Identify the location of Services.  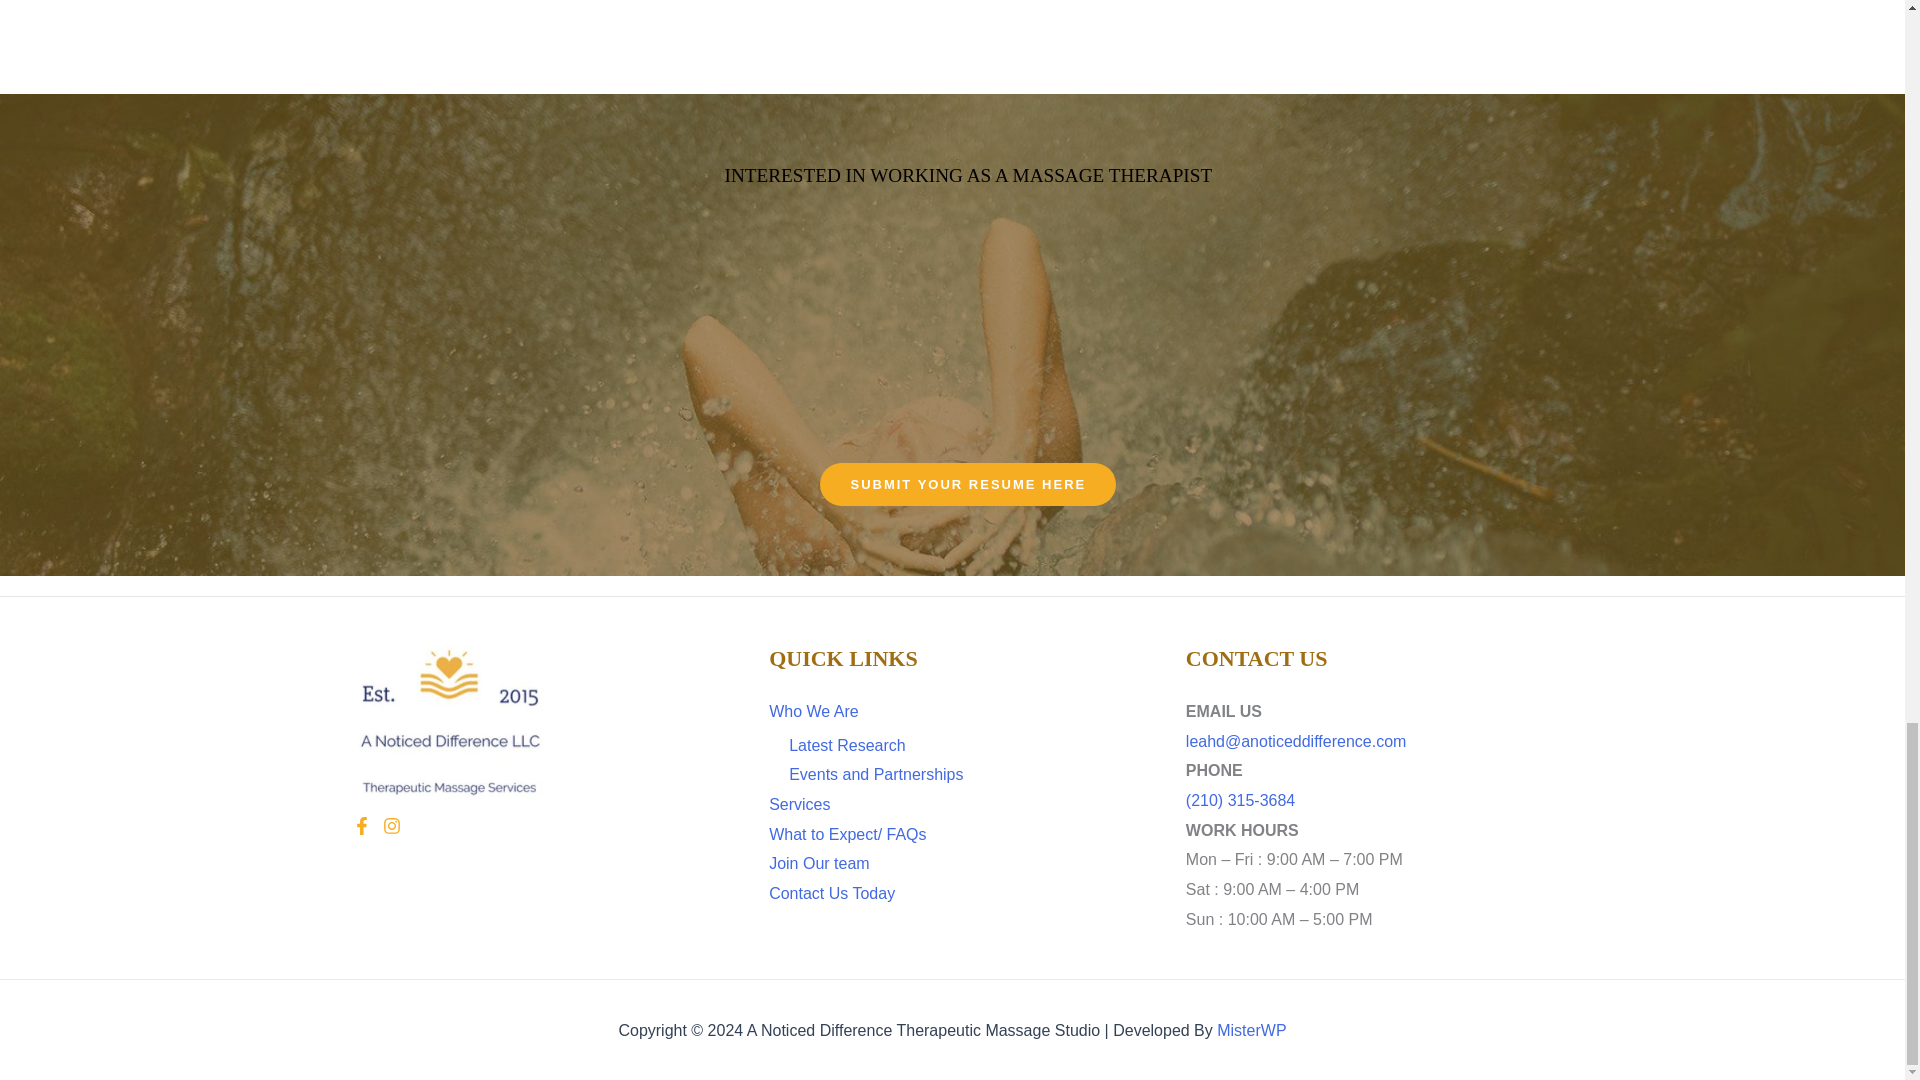
(799, 804).